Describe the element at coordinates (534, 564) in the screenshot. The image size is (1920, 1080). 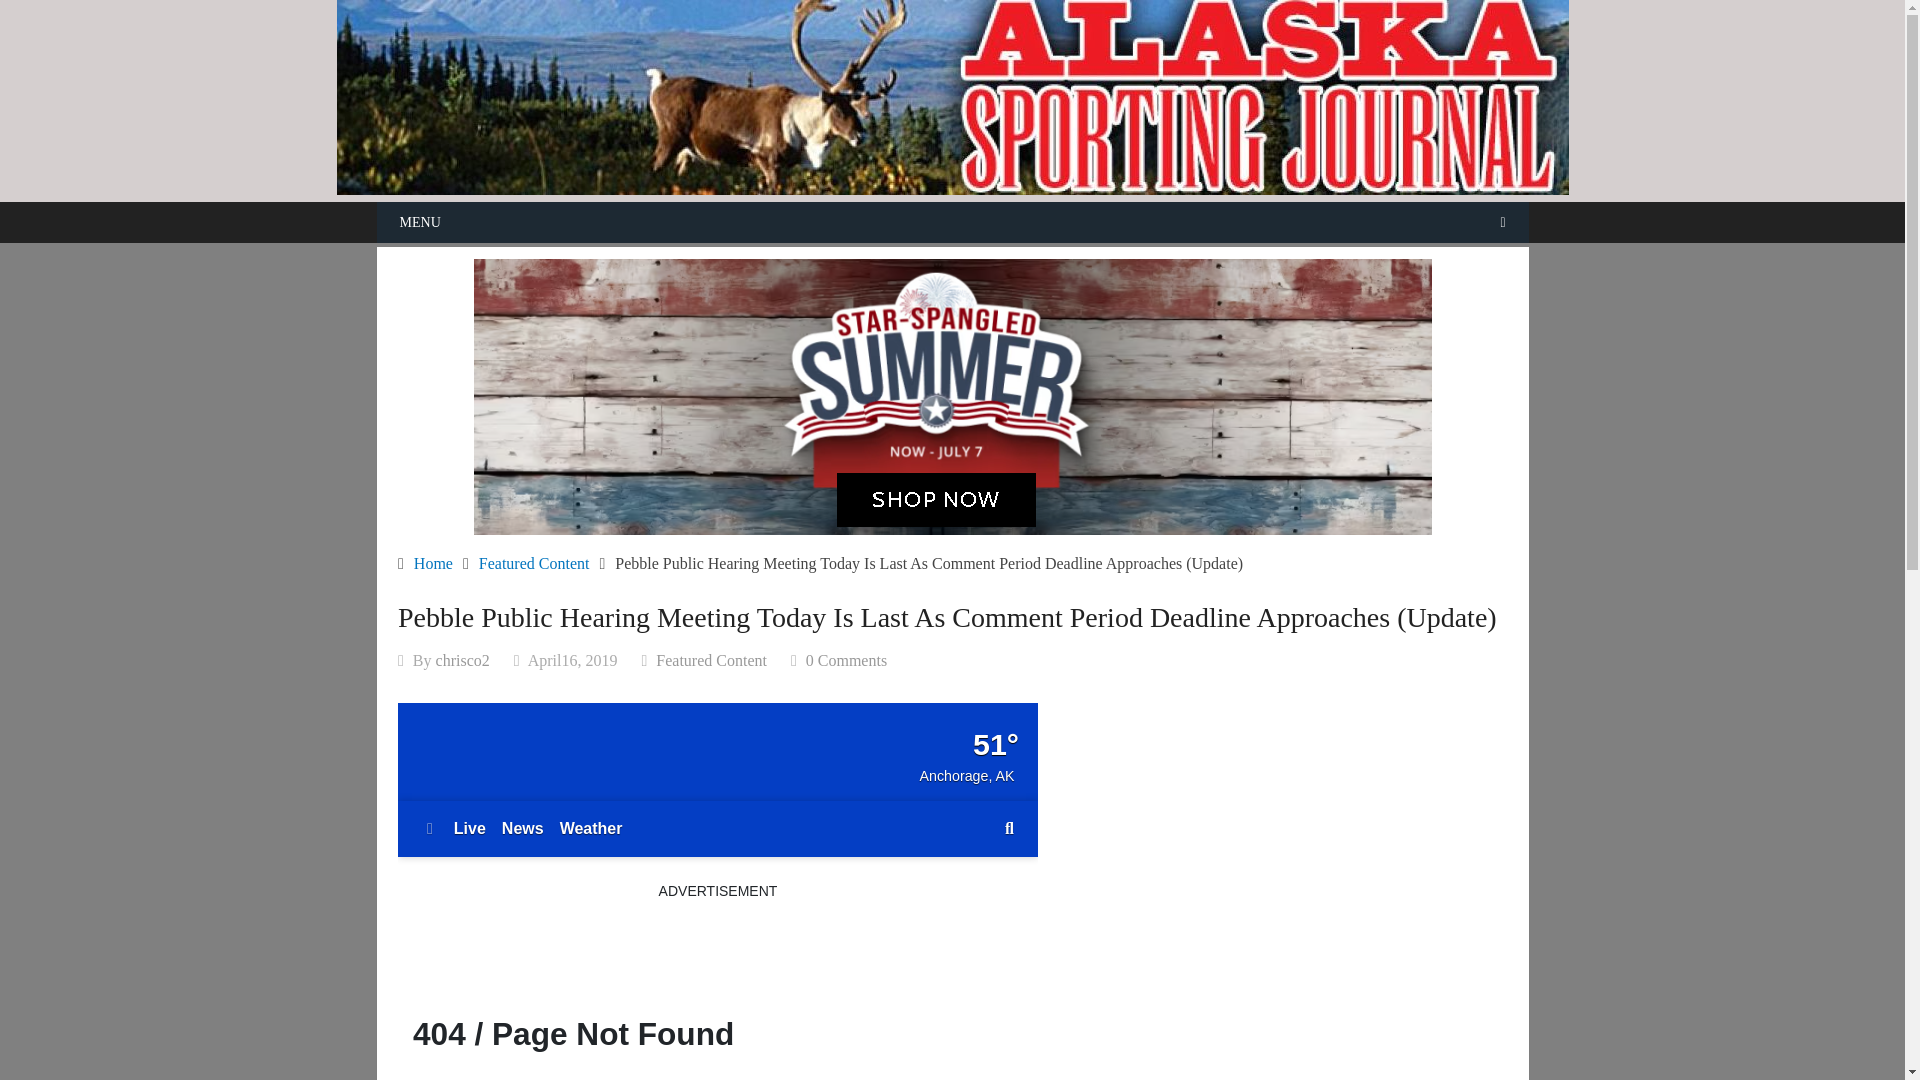
I see `Featured Content` at that location.